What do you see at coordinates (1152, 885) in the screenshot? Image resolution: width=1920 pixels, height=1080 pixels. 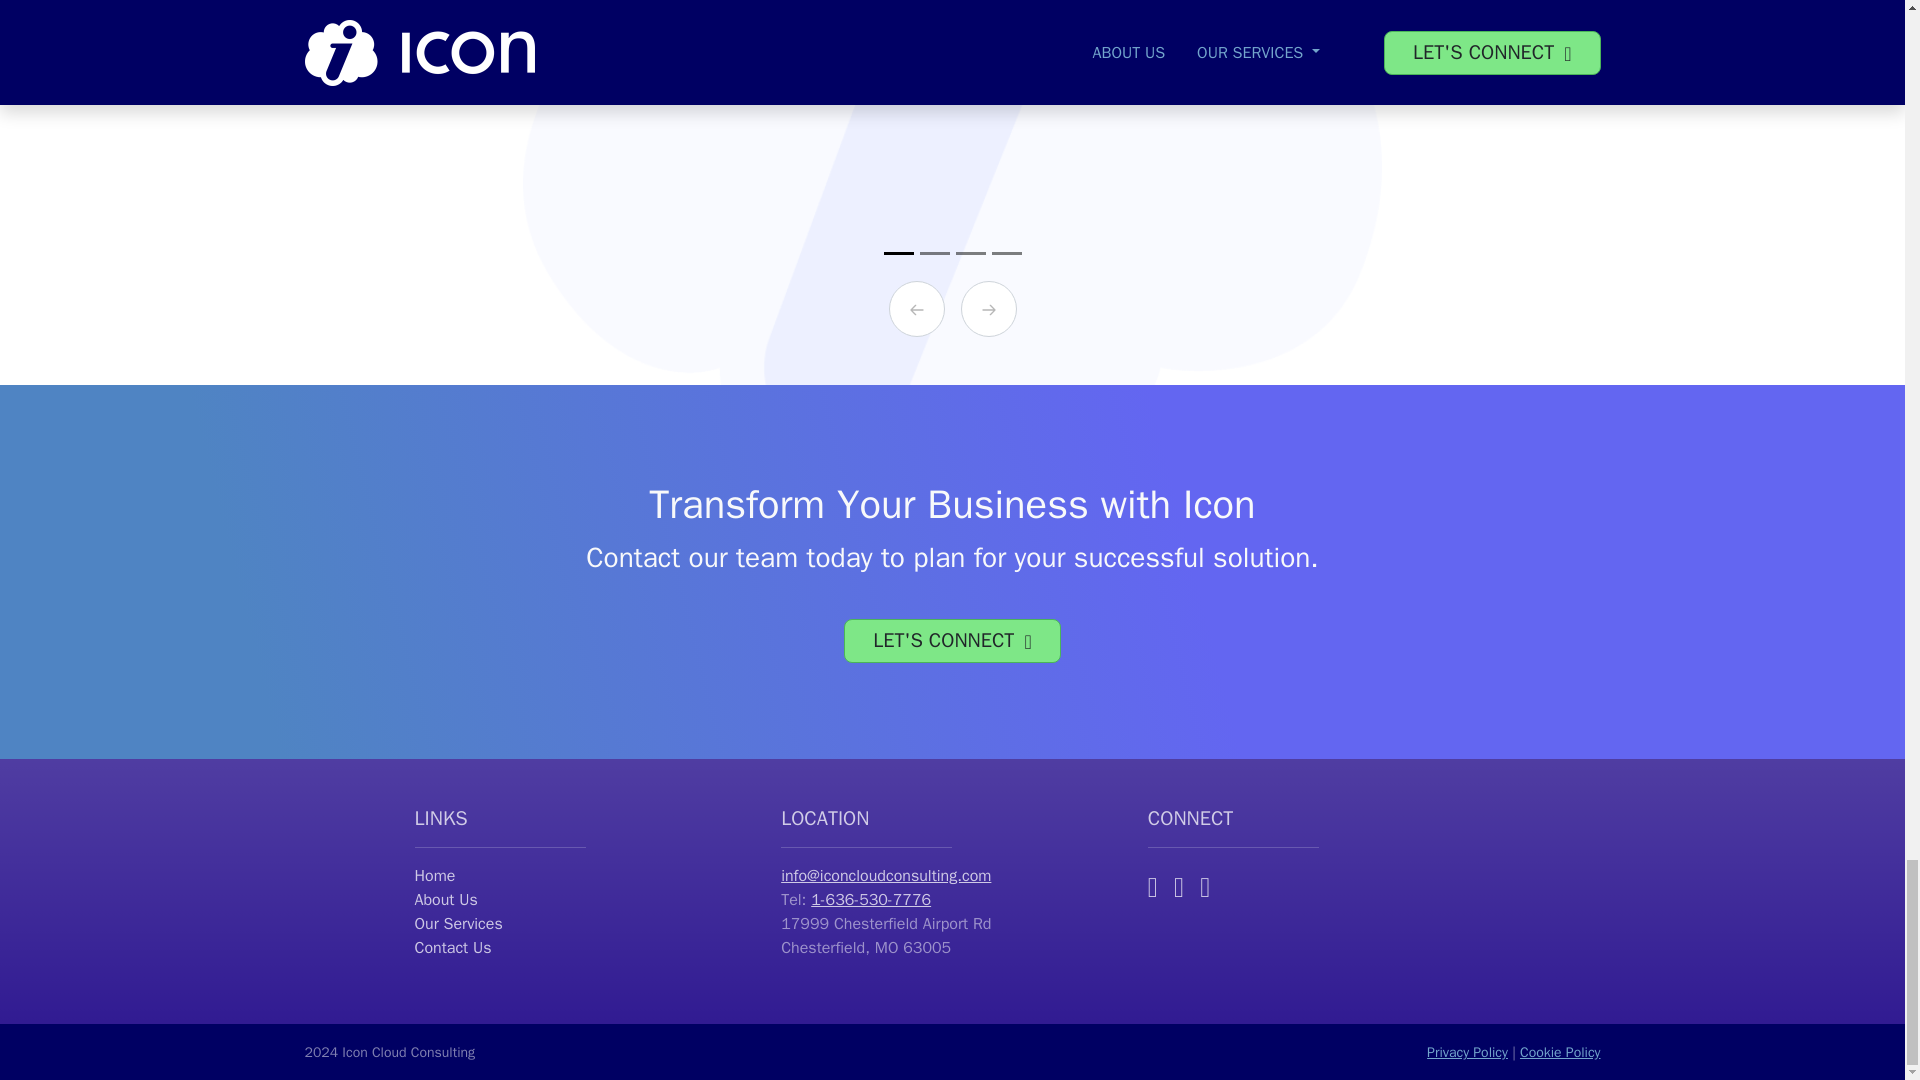 I see `Icon Cloud Consulting on LinkedIn` at bounding box center [1152, 885].